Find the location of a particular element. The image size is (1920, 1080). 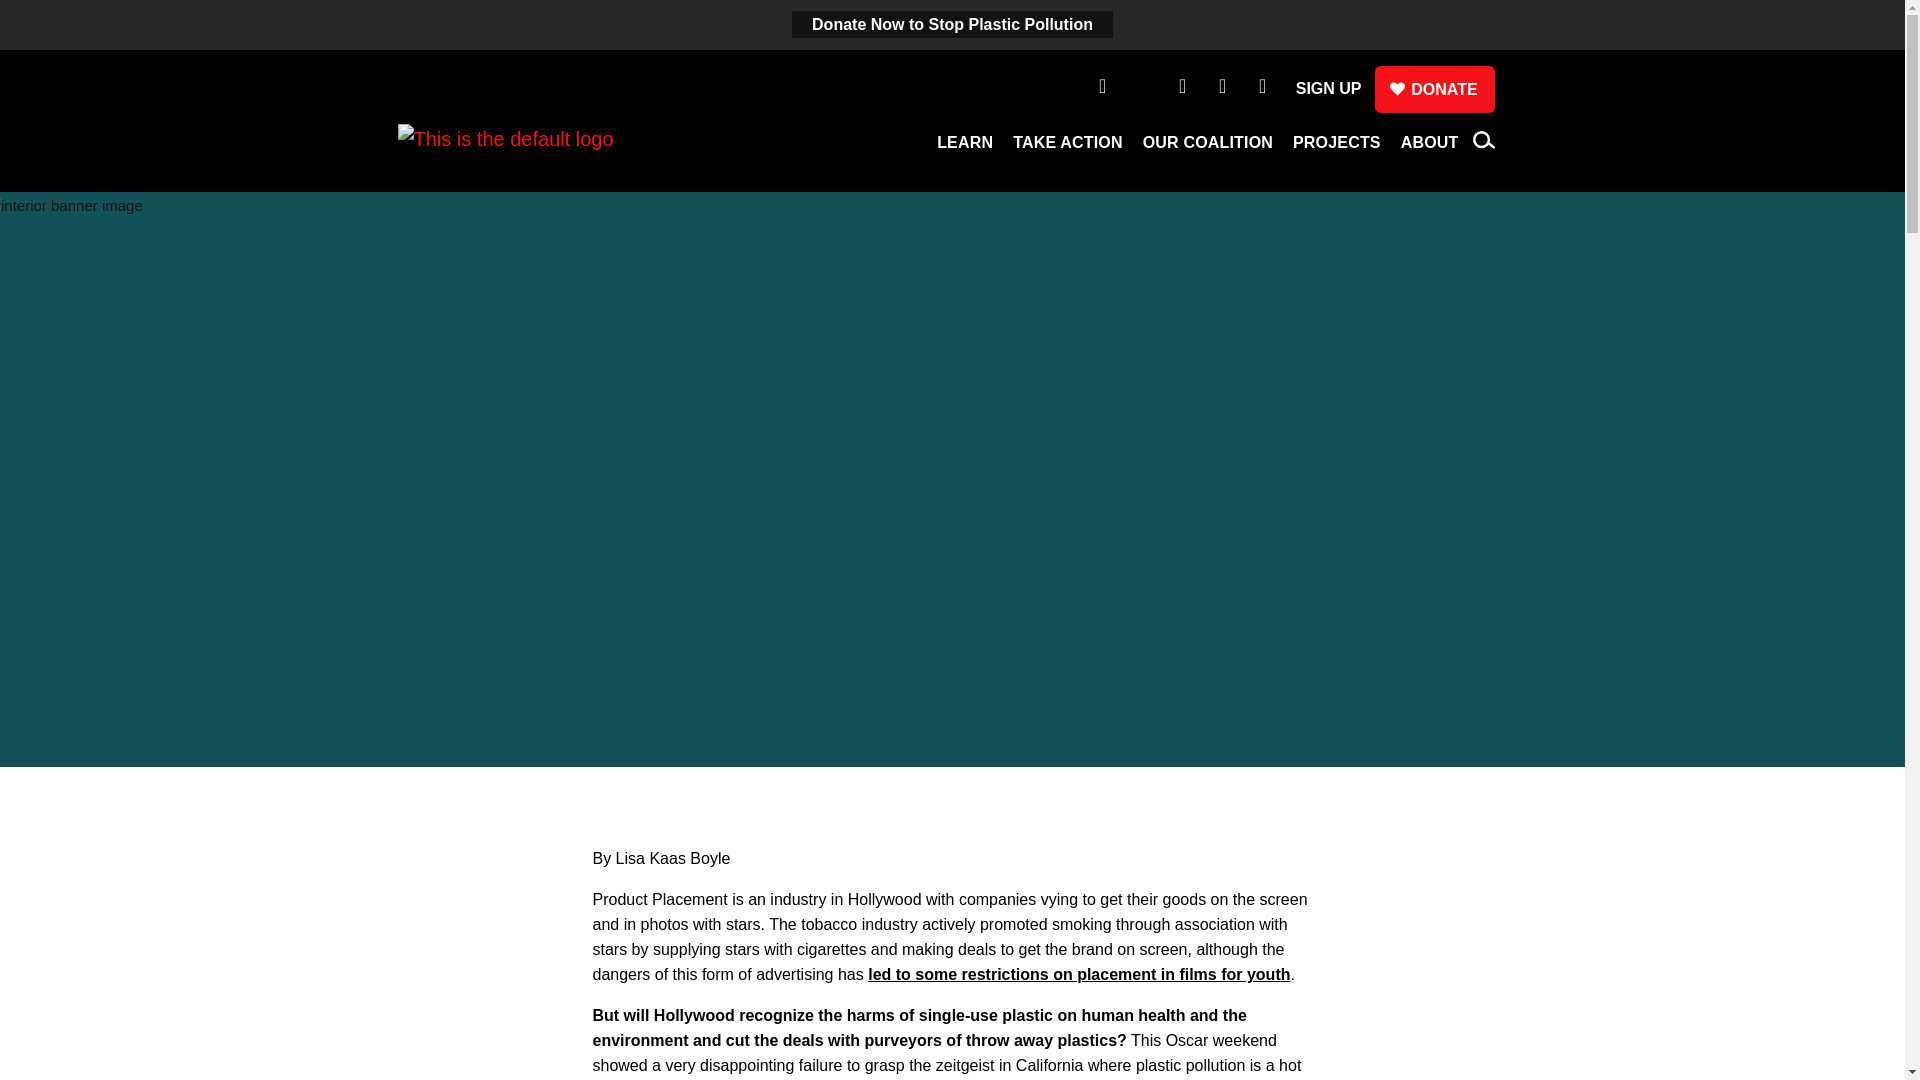

TAKE ACTION is located at coordinates (1068, 148).